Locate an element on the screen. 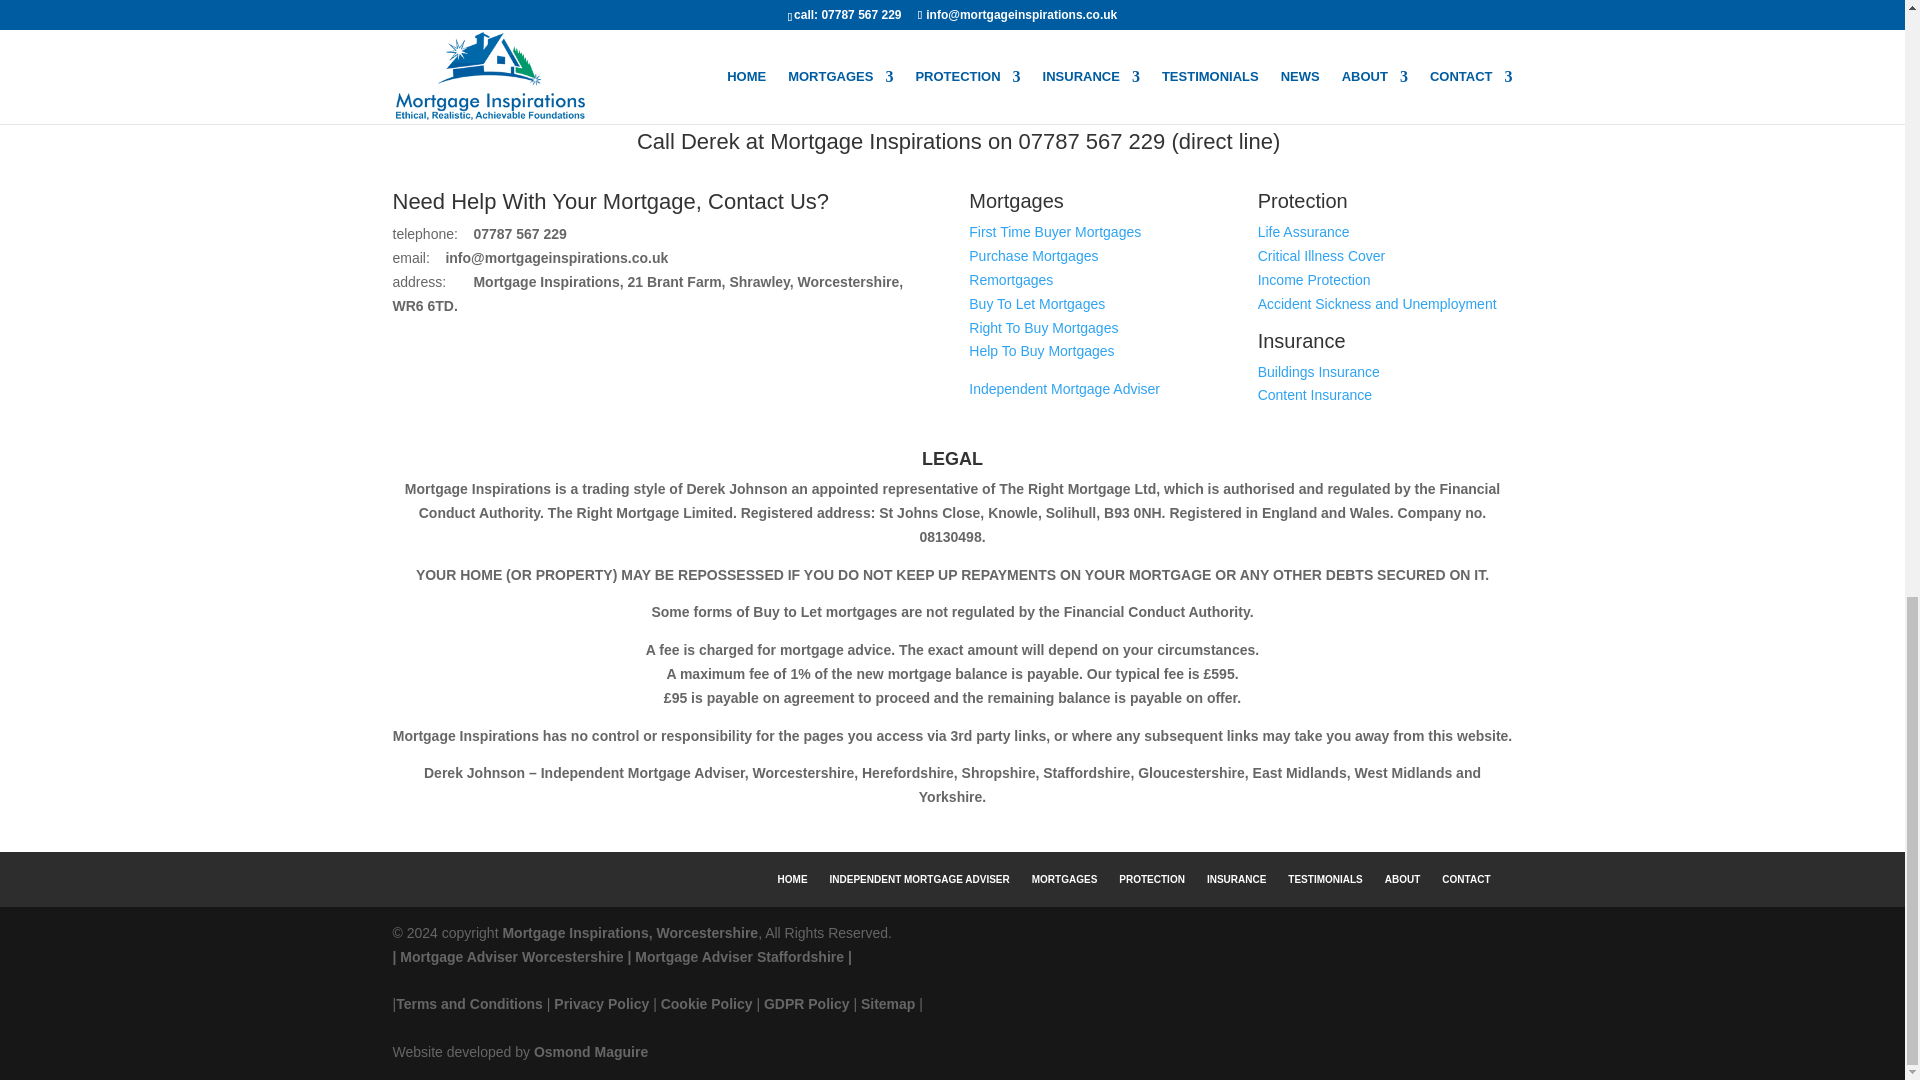  Help To Buy Mortgages is located at coordinates (1041, 350).